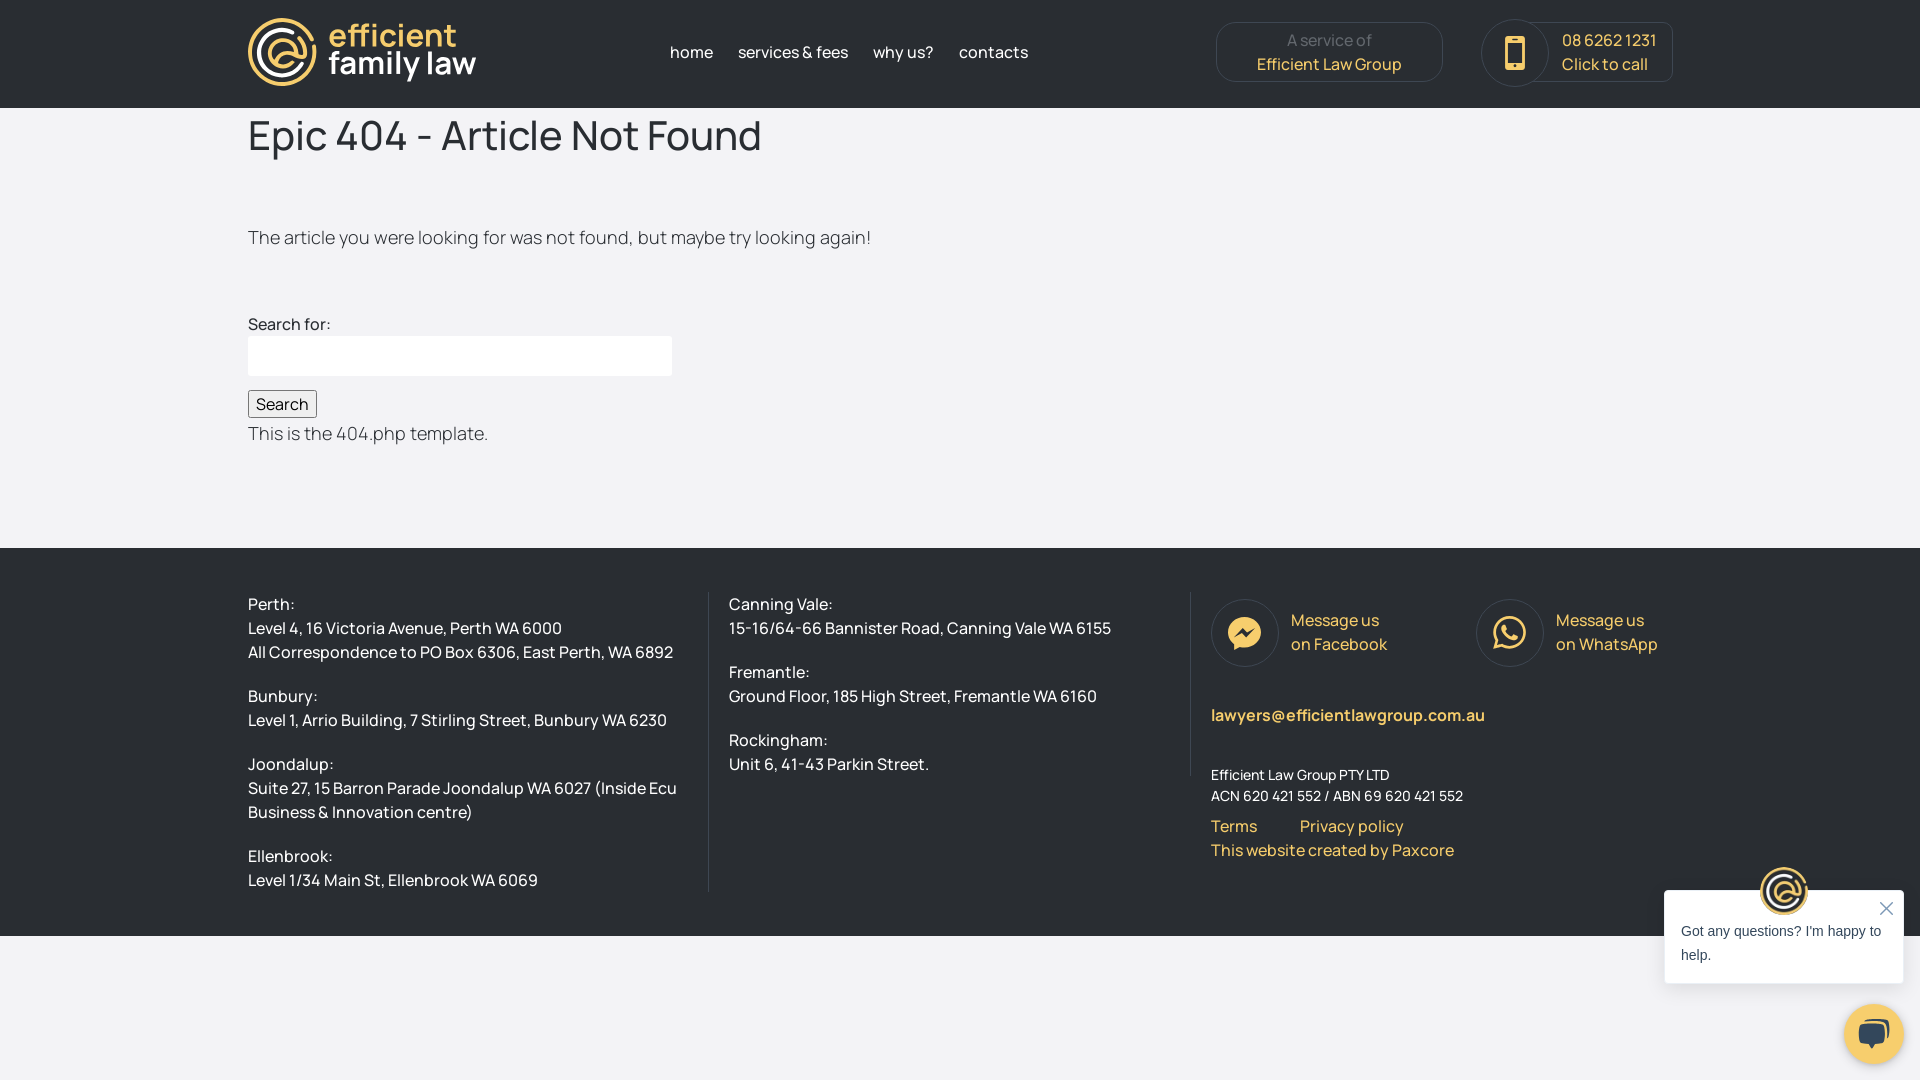 This screenshot has width=1920, height=1080. I want to click on contacts, so click(994, 52).